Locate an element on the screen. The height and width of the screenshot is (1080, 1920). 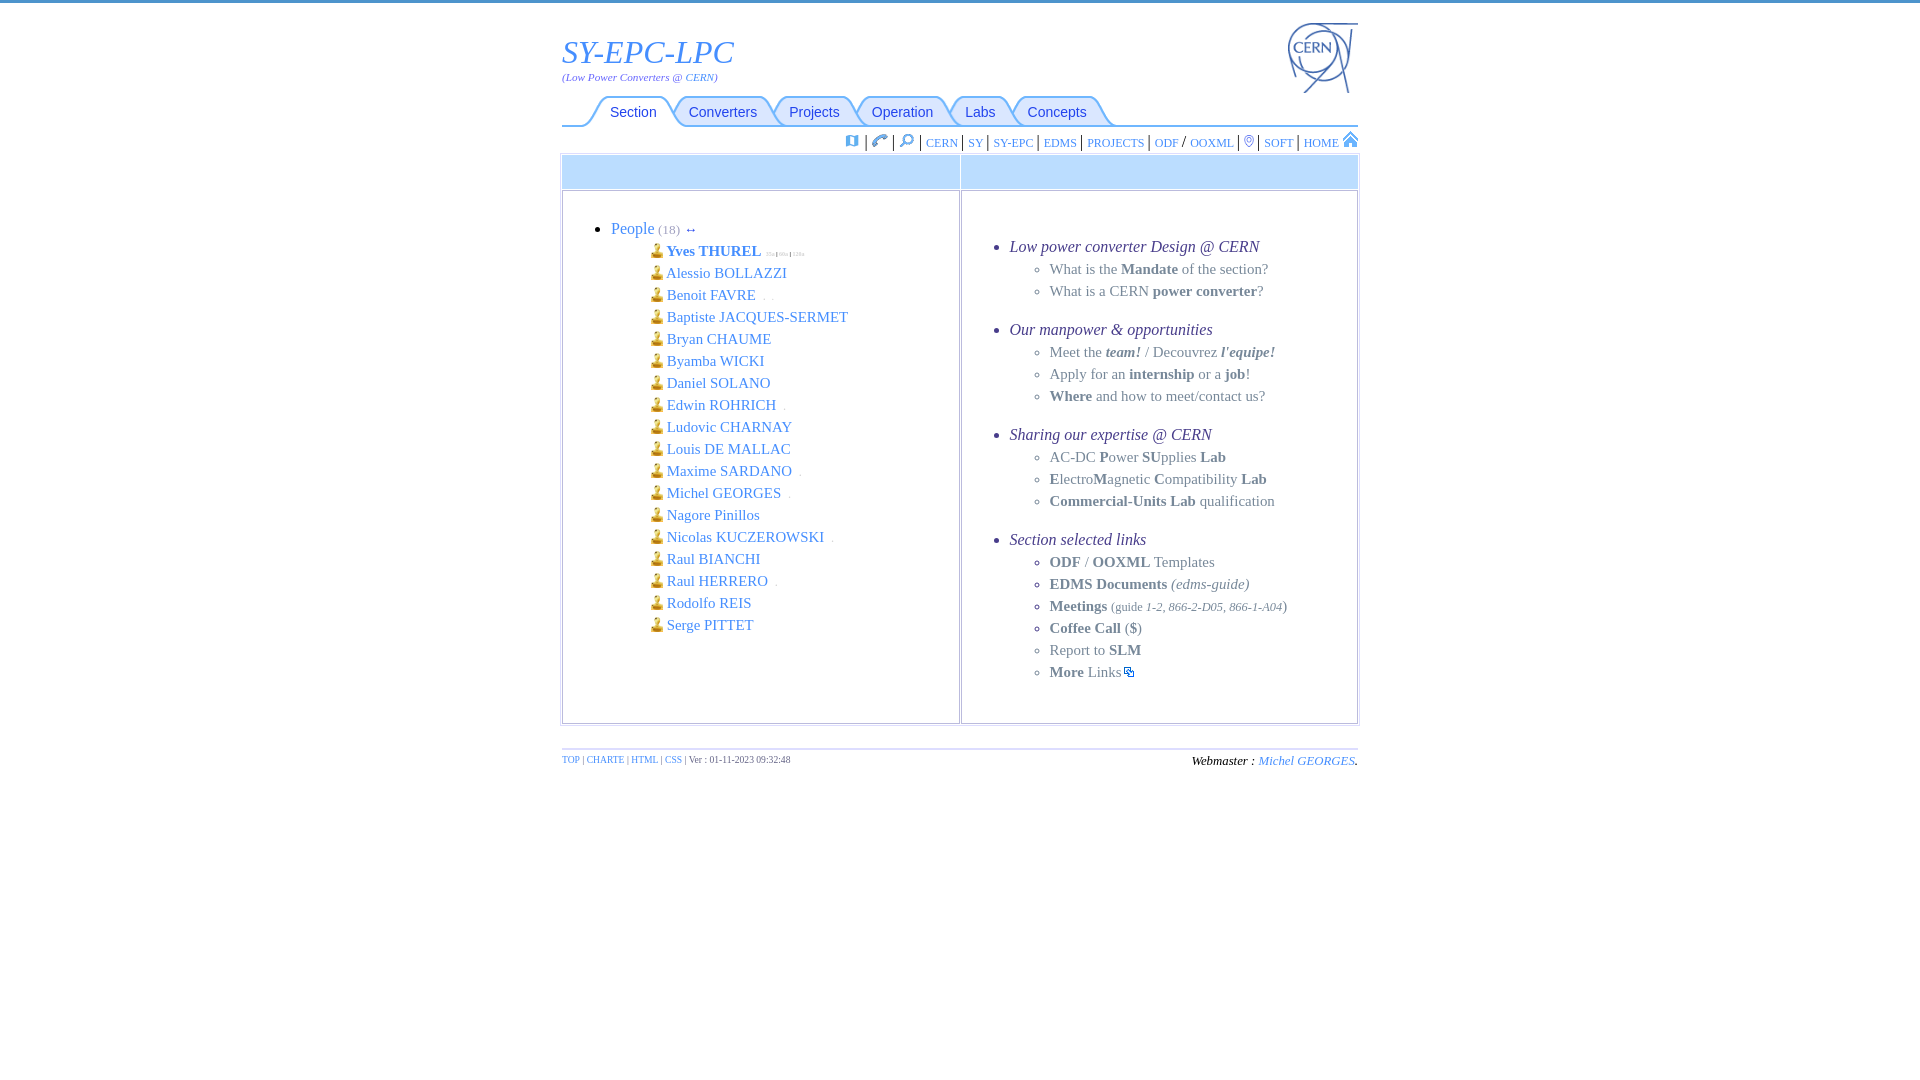
 35a  is located at coordinates (770, 254).